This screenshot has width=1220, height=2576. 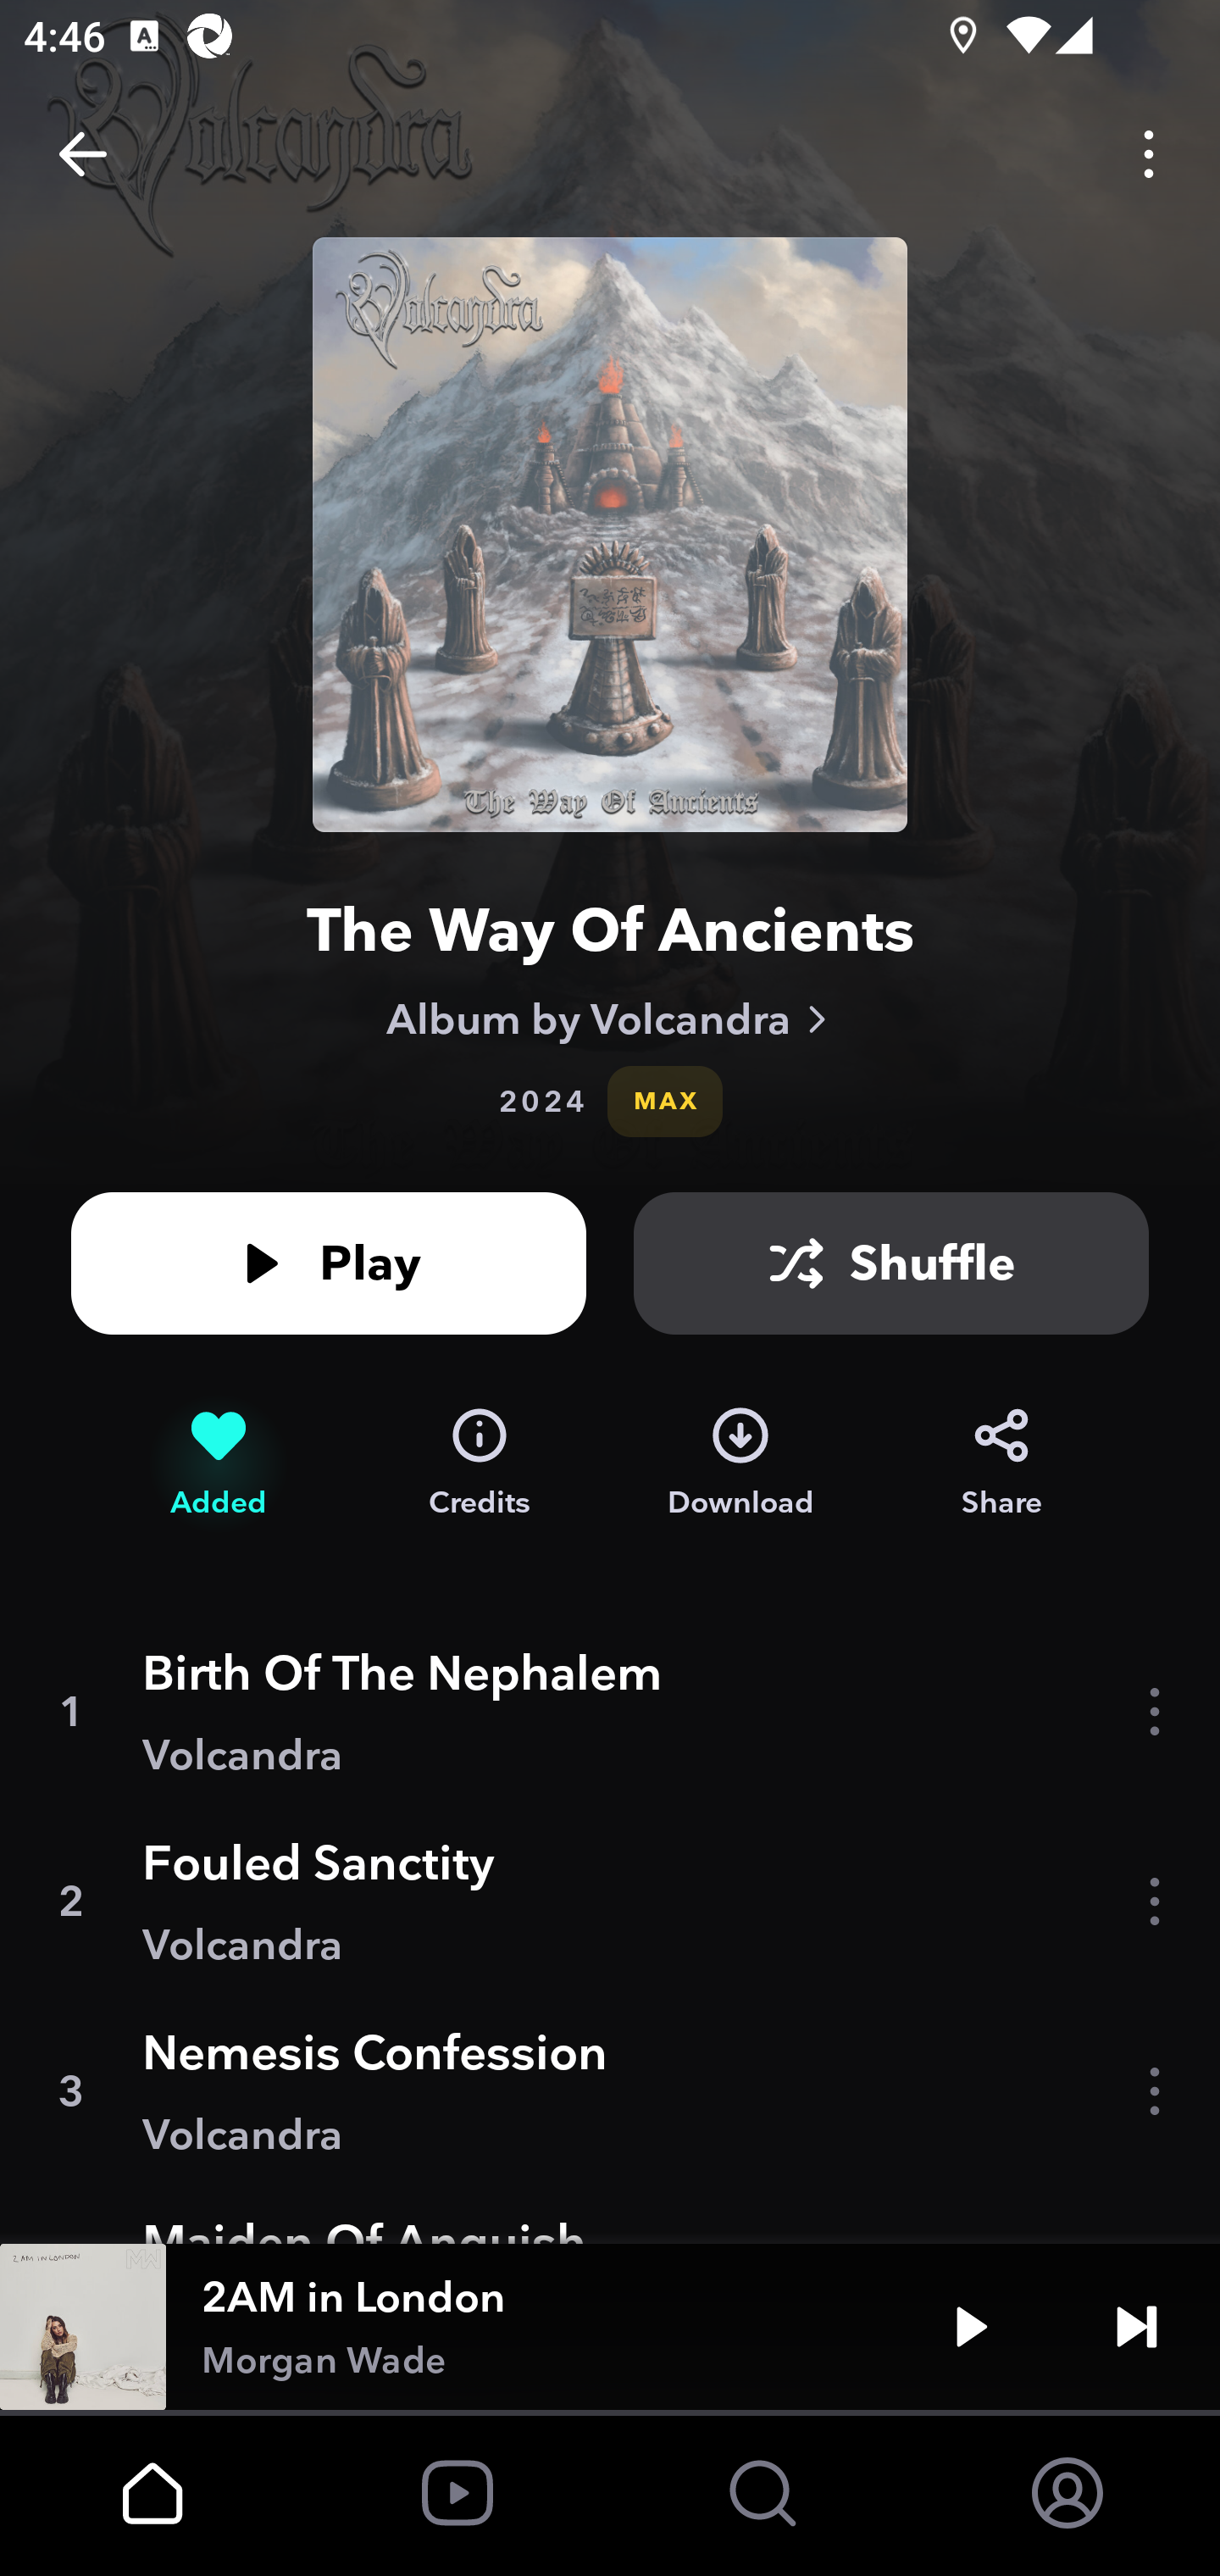 I want to click on The Way Of Ancients, so click(x=610, y=930).